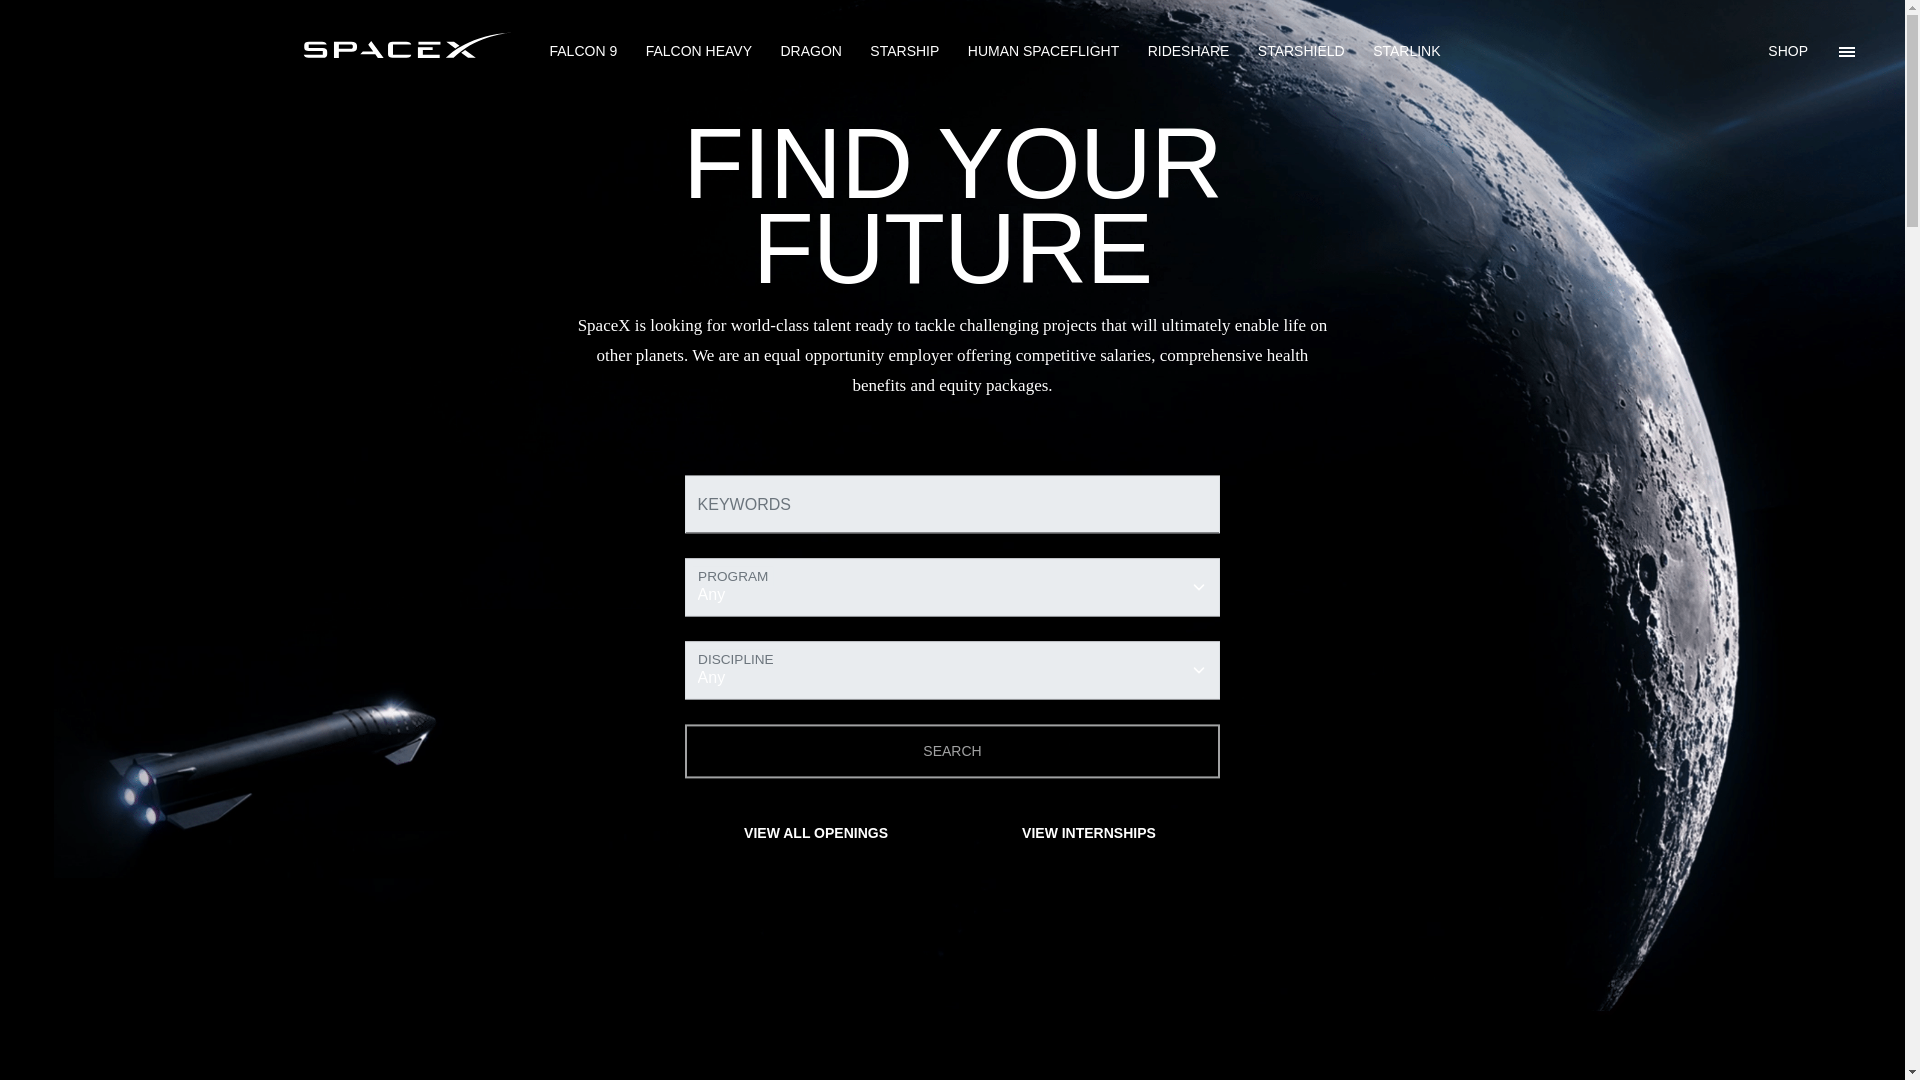 Image resolution: width=1920 pixels, height=1080 pixels. What do you see at coordinates (1090, 833) in the screenshot?
I see `VIEW INTERNSHIPS` at bounding box center [1090, 833].